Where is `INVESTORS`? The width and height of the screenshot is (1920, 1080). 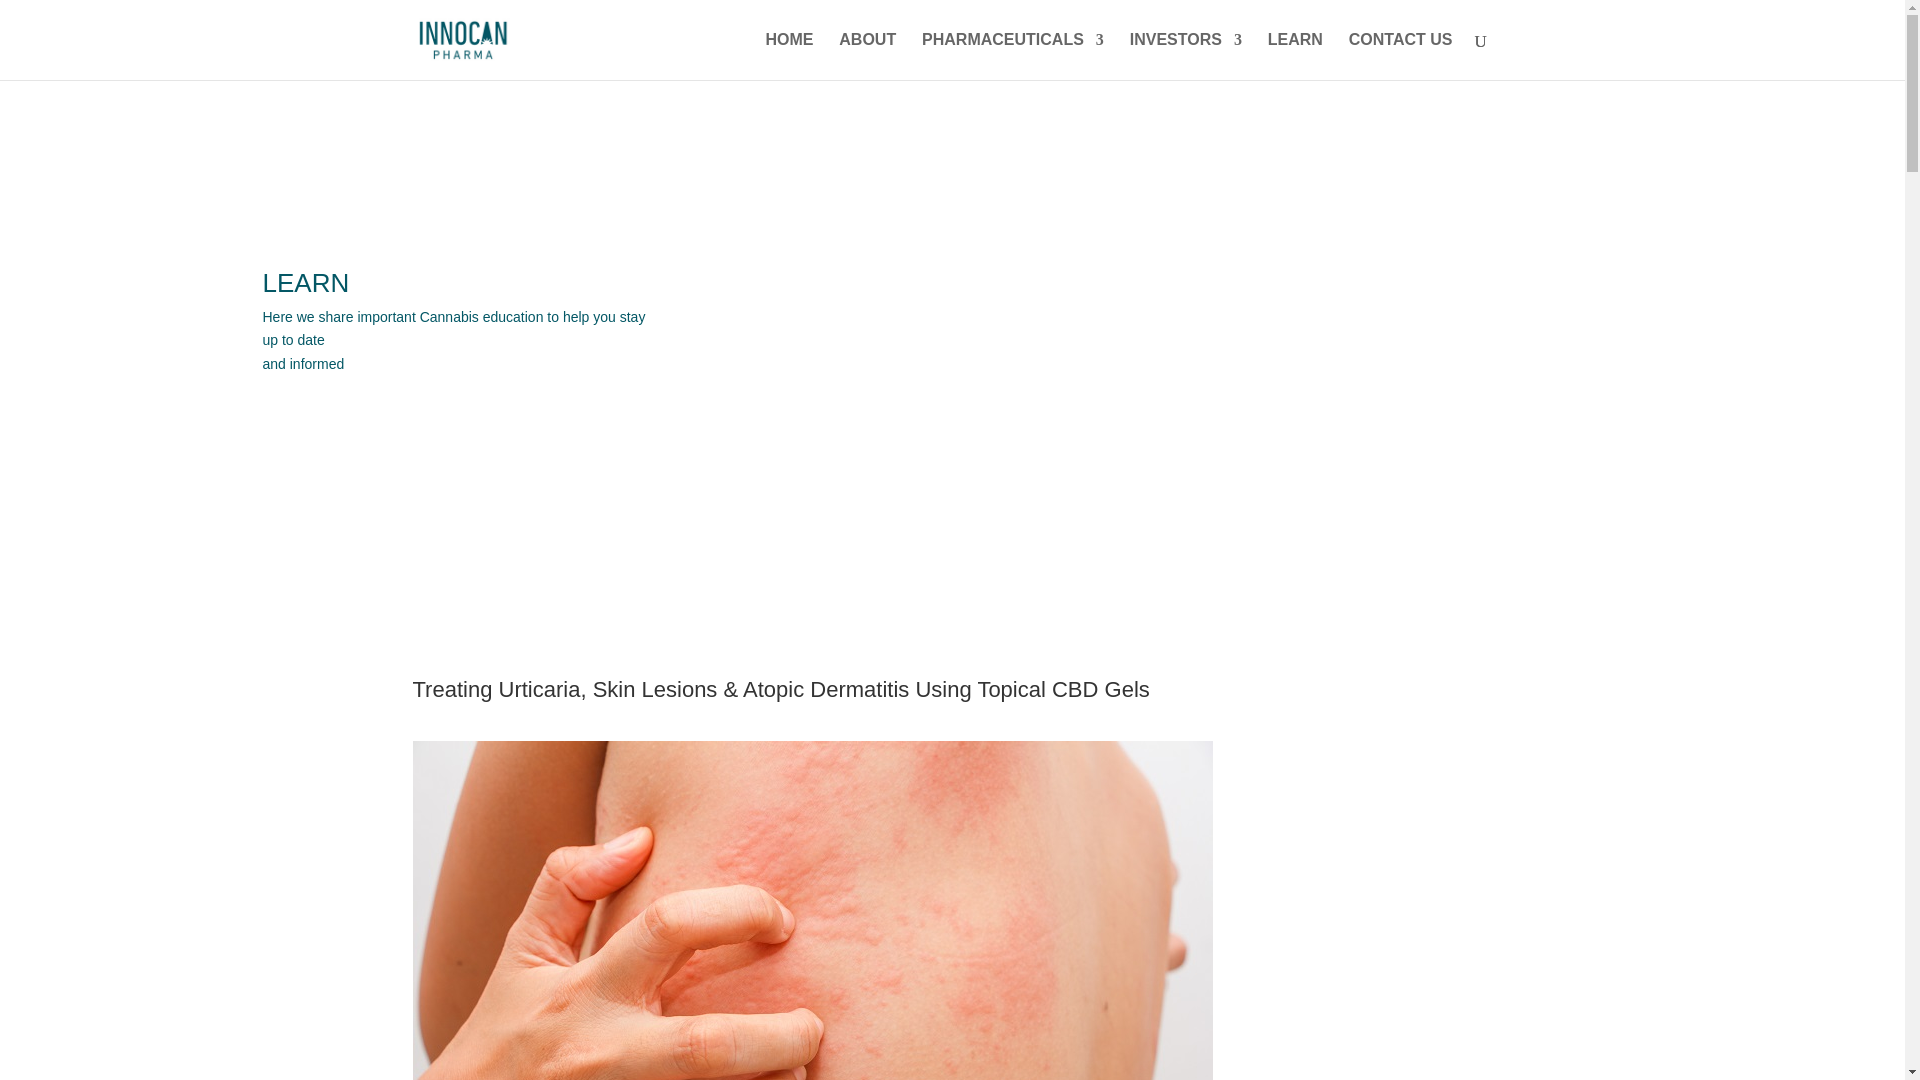
INVESTORS is located at coordinates (1186, 56).